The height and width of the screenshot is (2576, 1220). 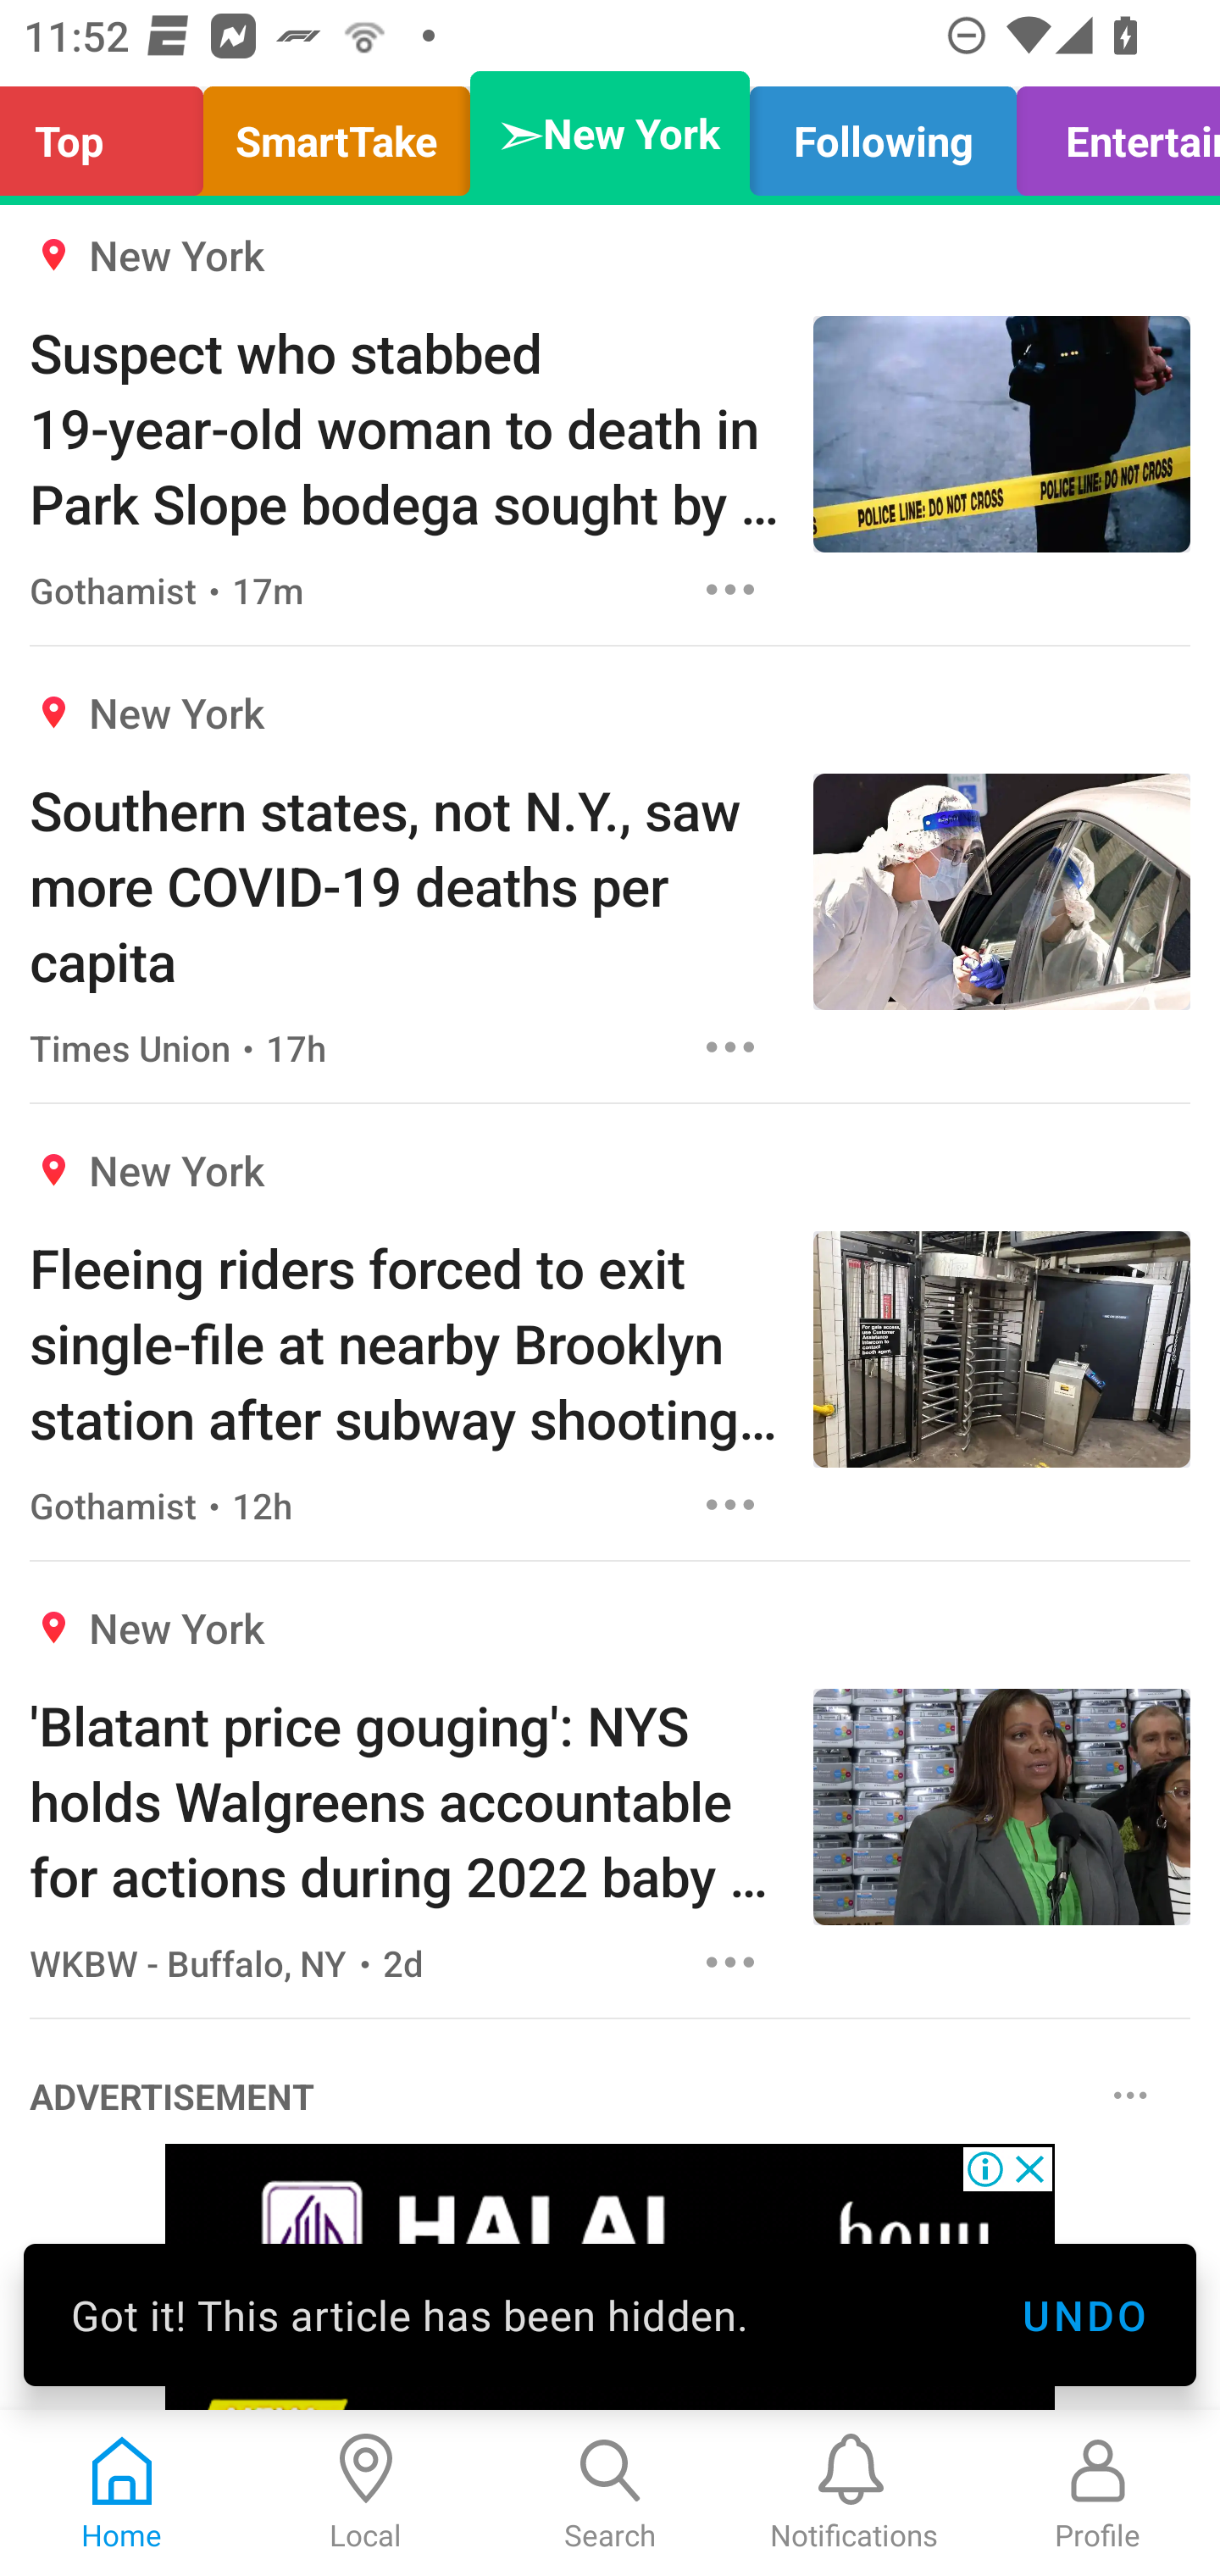 What do you see at coordinates (1130, 2096) in the screenshot?
I see `Options` at bounding box center [1130, 2096].